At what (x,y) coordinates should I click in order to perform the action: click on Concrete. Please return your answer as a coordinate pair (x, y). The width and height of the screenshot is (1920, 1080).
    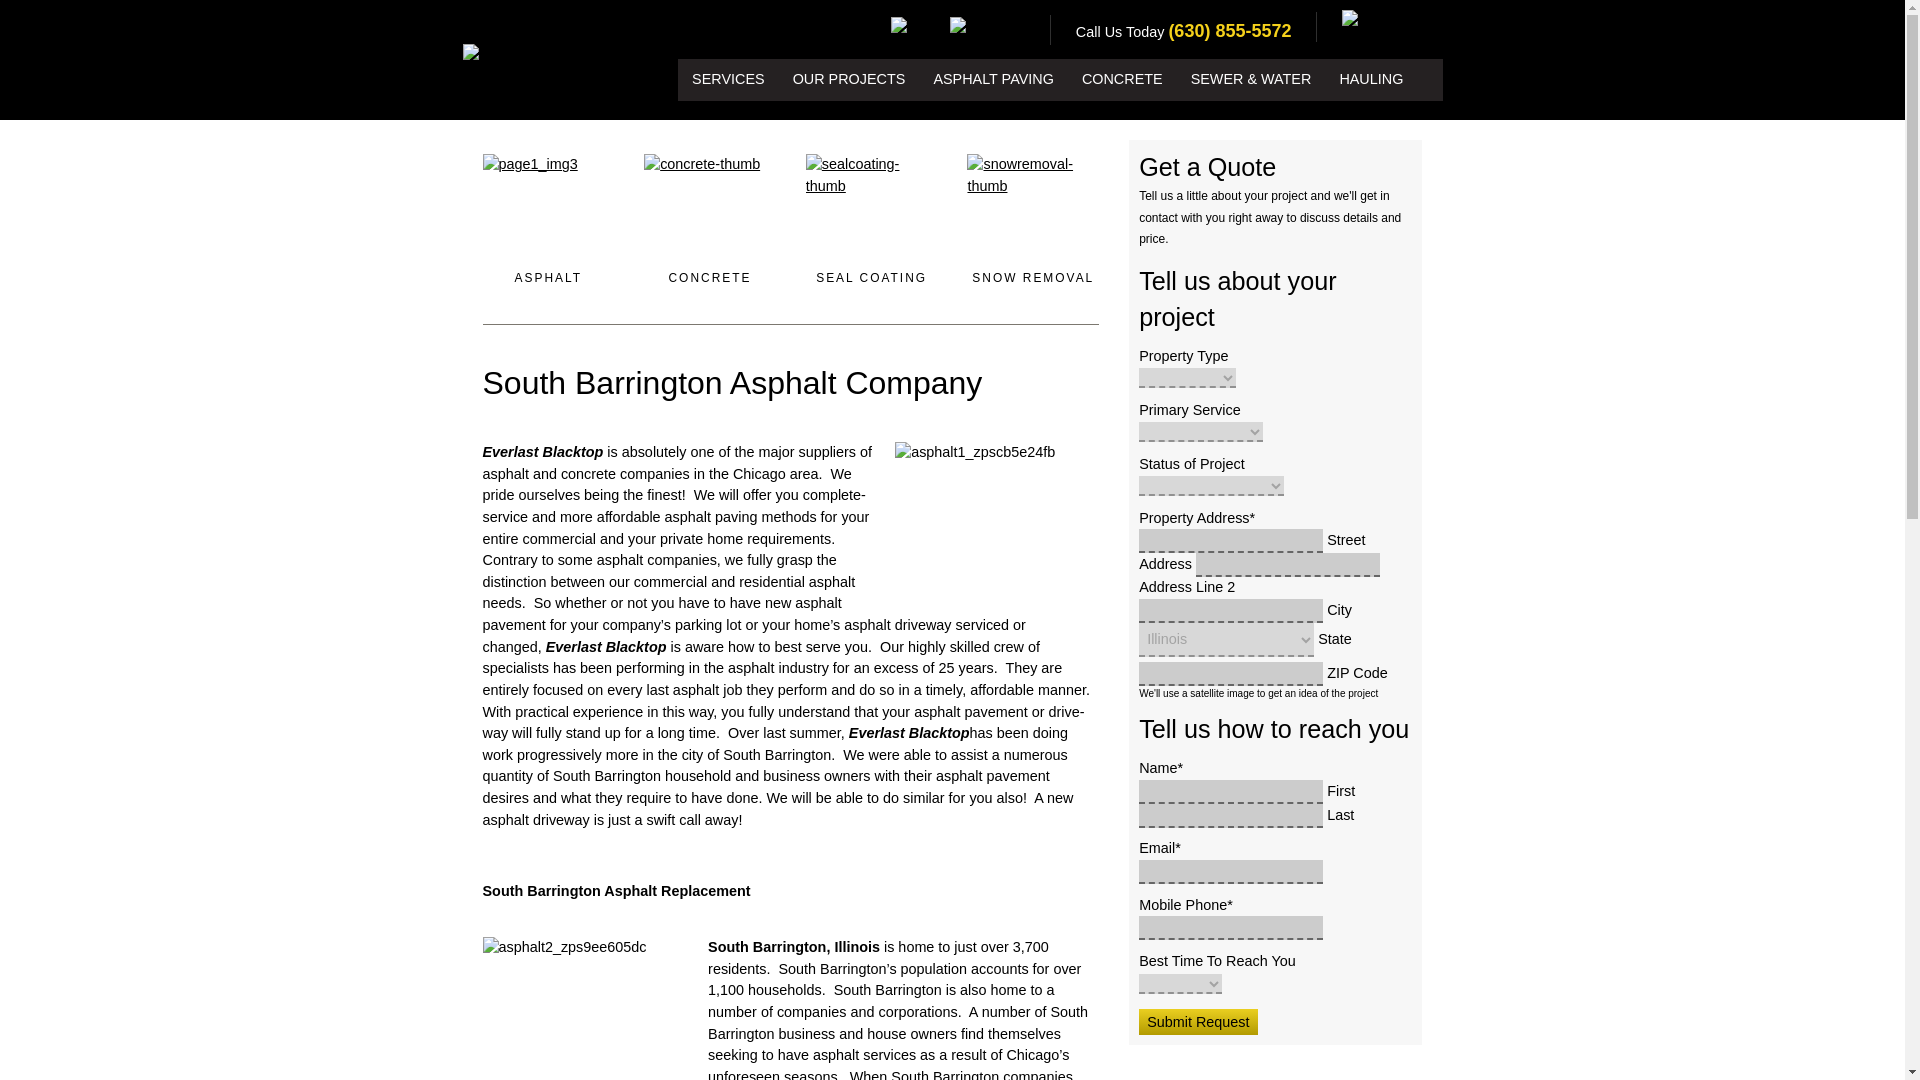
    Looking at the image, I should click on (709, 278).